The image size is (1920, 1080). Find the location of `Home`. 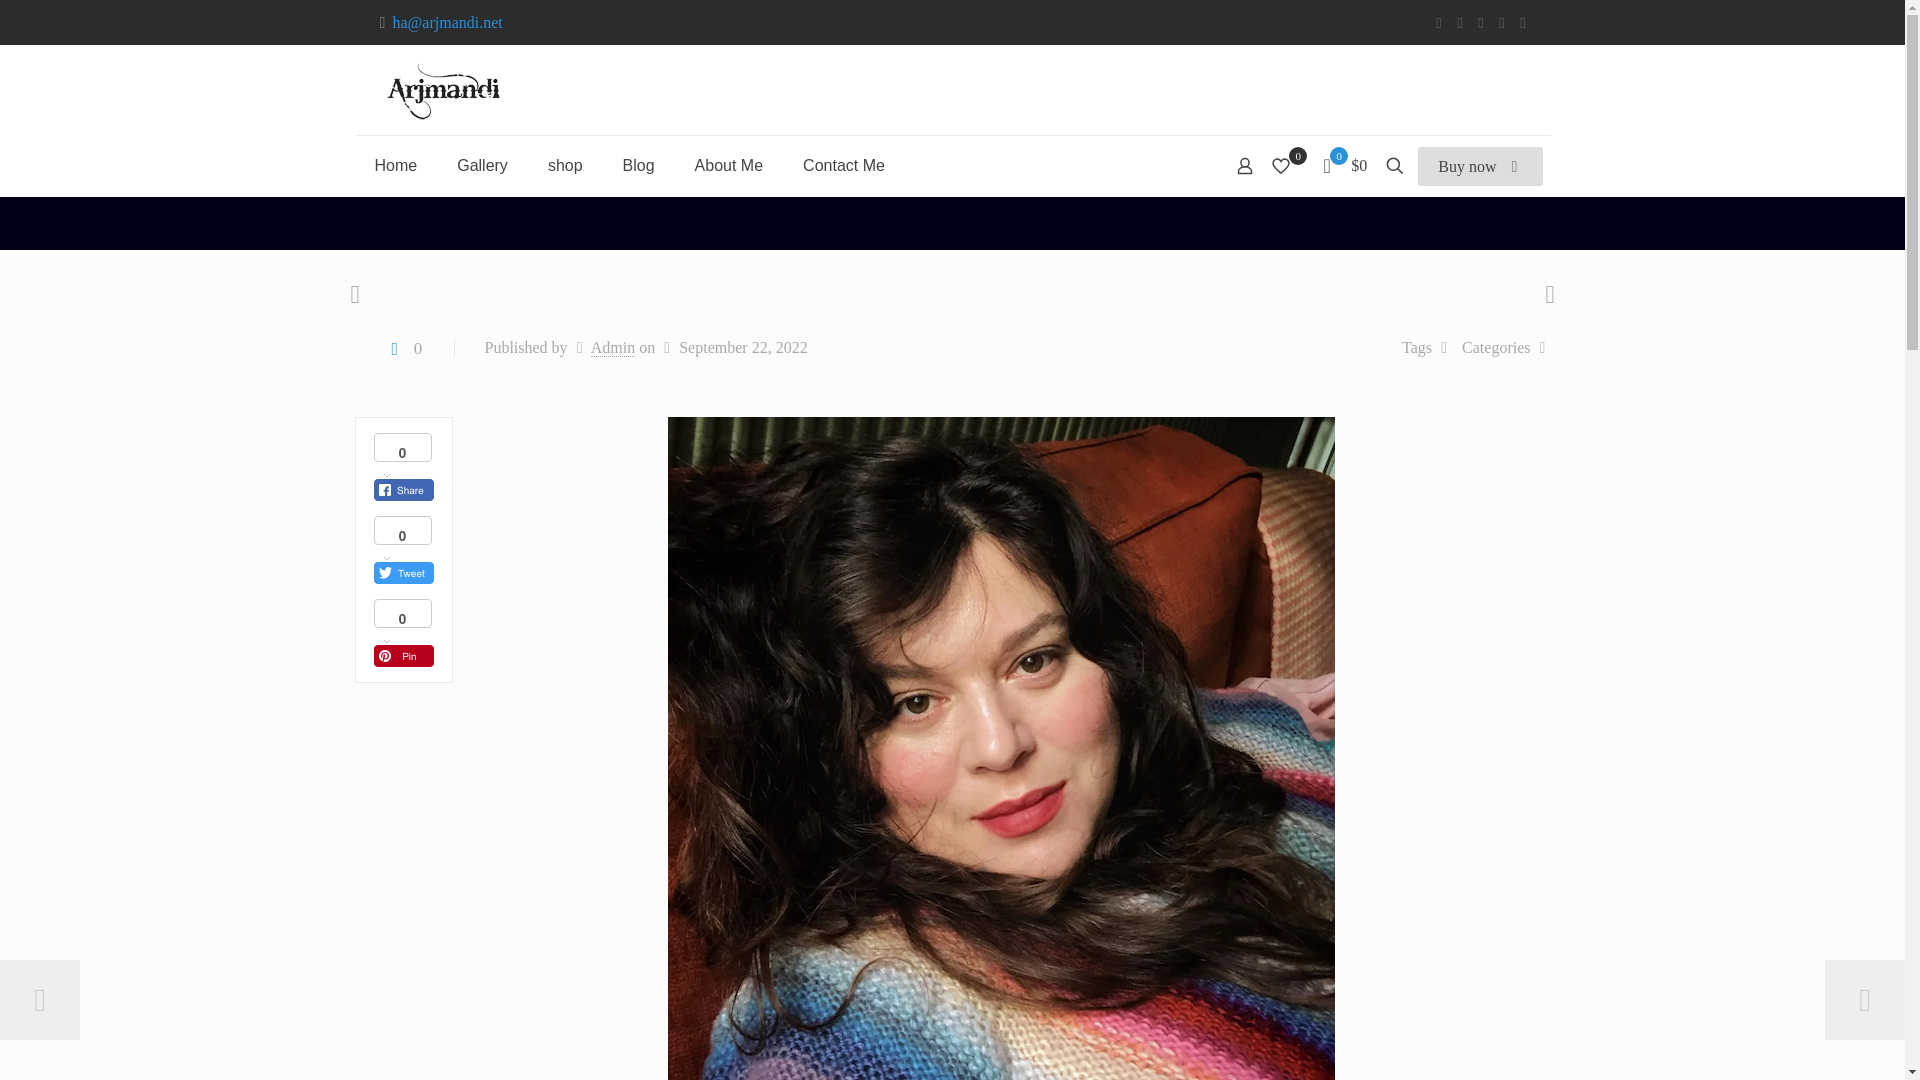

Home is located at coordinates (395, 166).